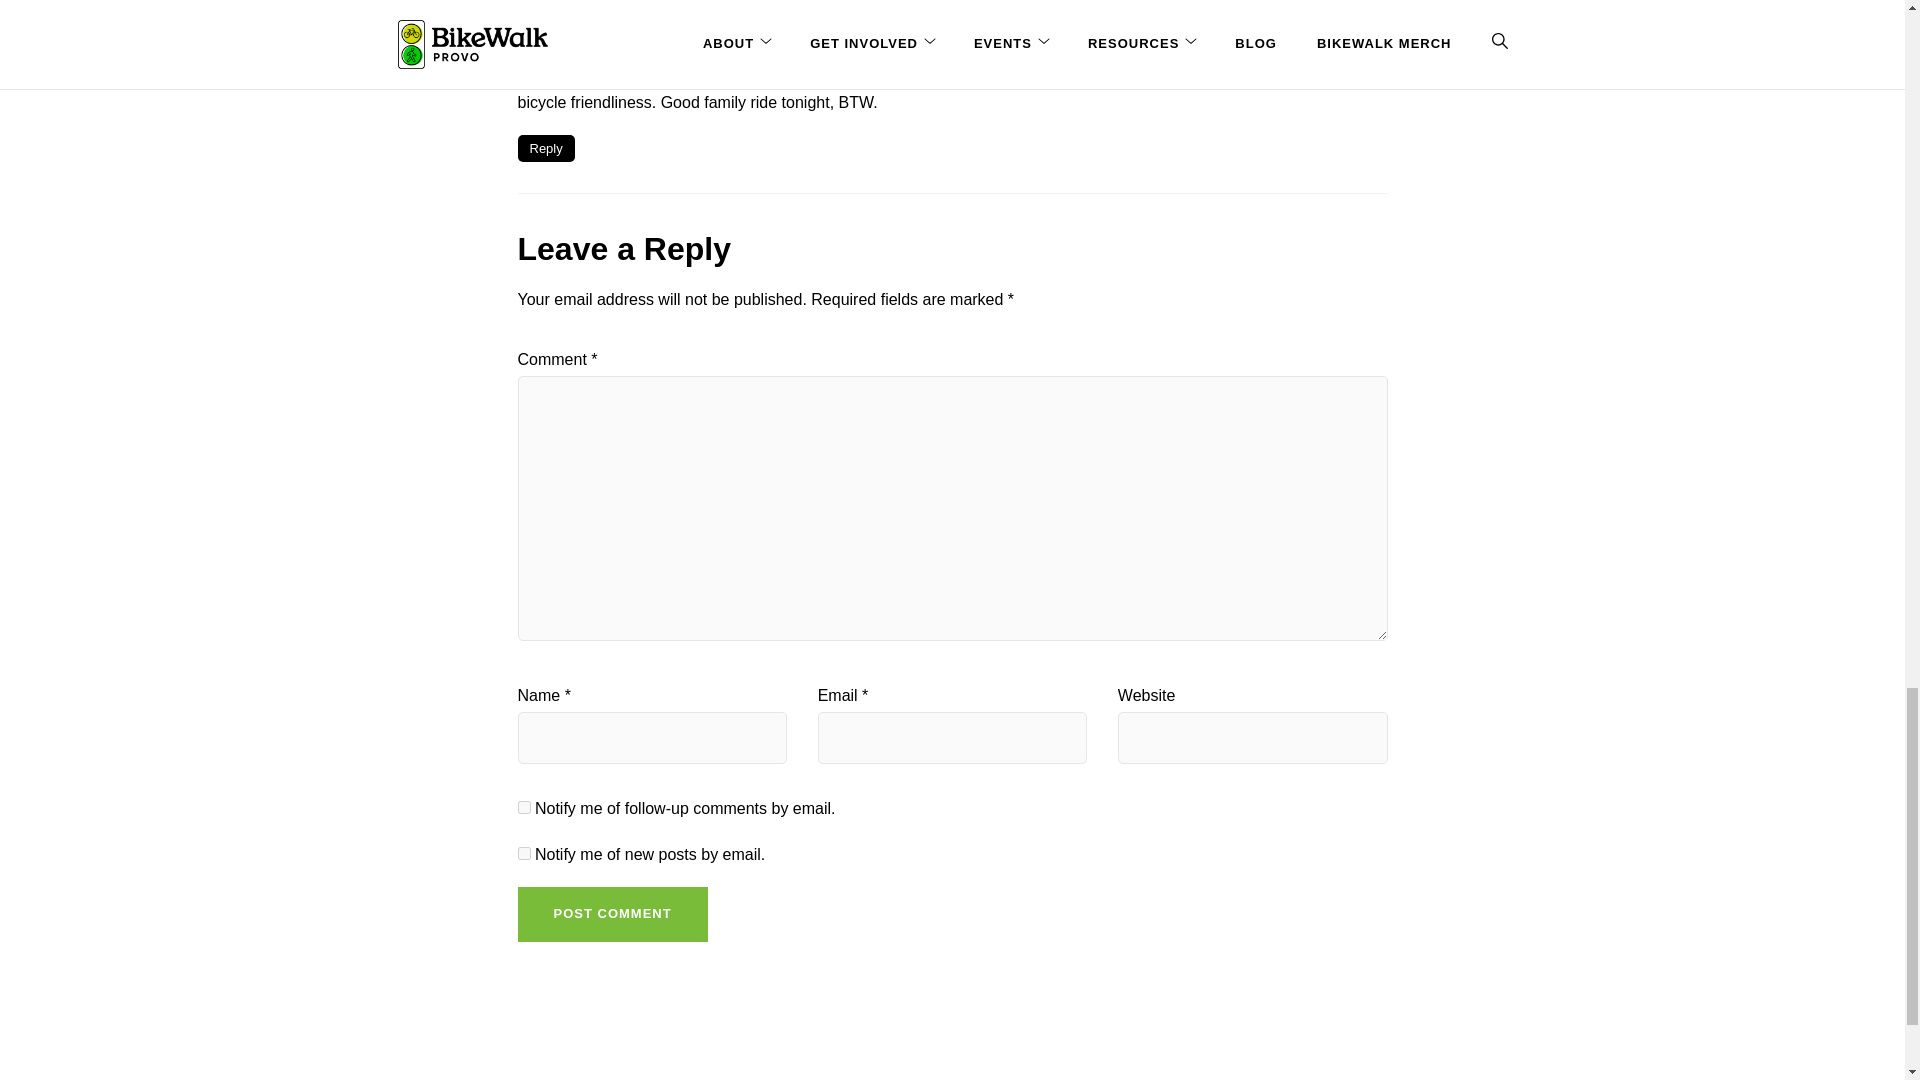  What do you see at coordinates (613, 914) in the screenshot?
I see `Post Comment` at bounding box center [613, 914].